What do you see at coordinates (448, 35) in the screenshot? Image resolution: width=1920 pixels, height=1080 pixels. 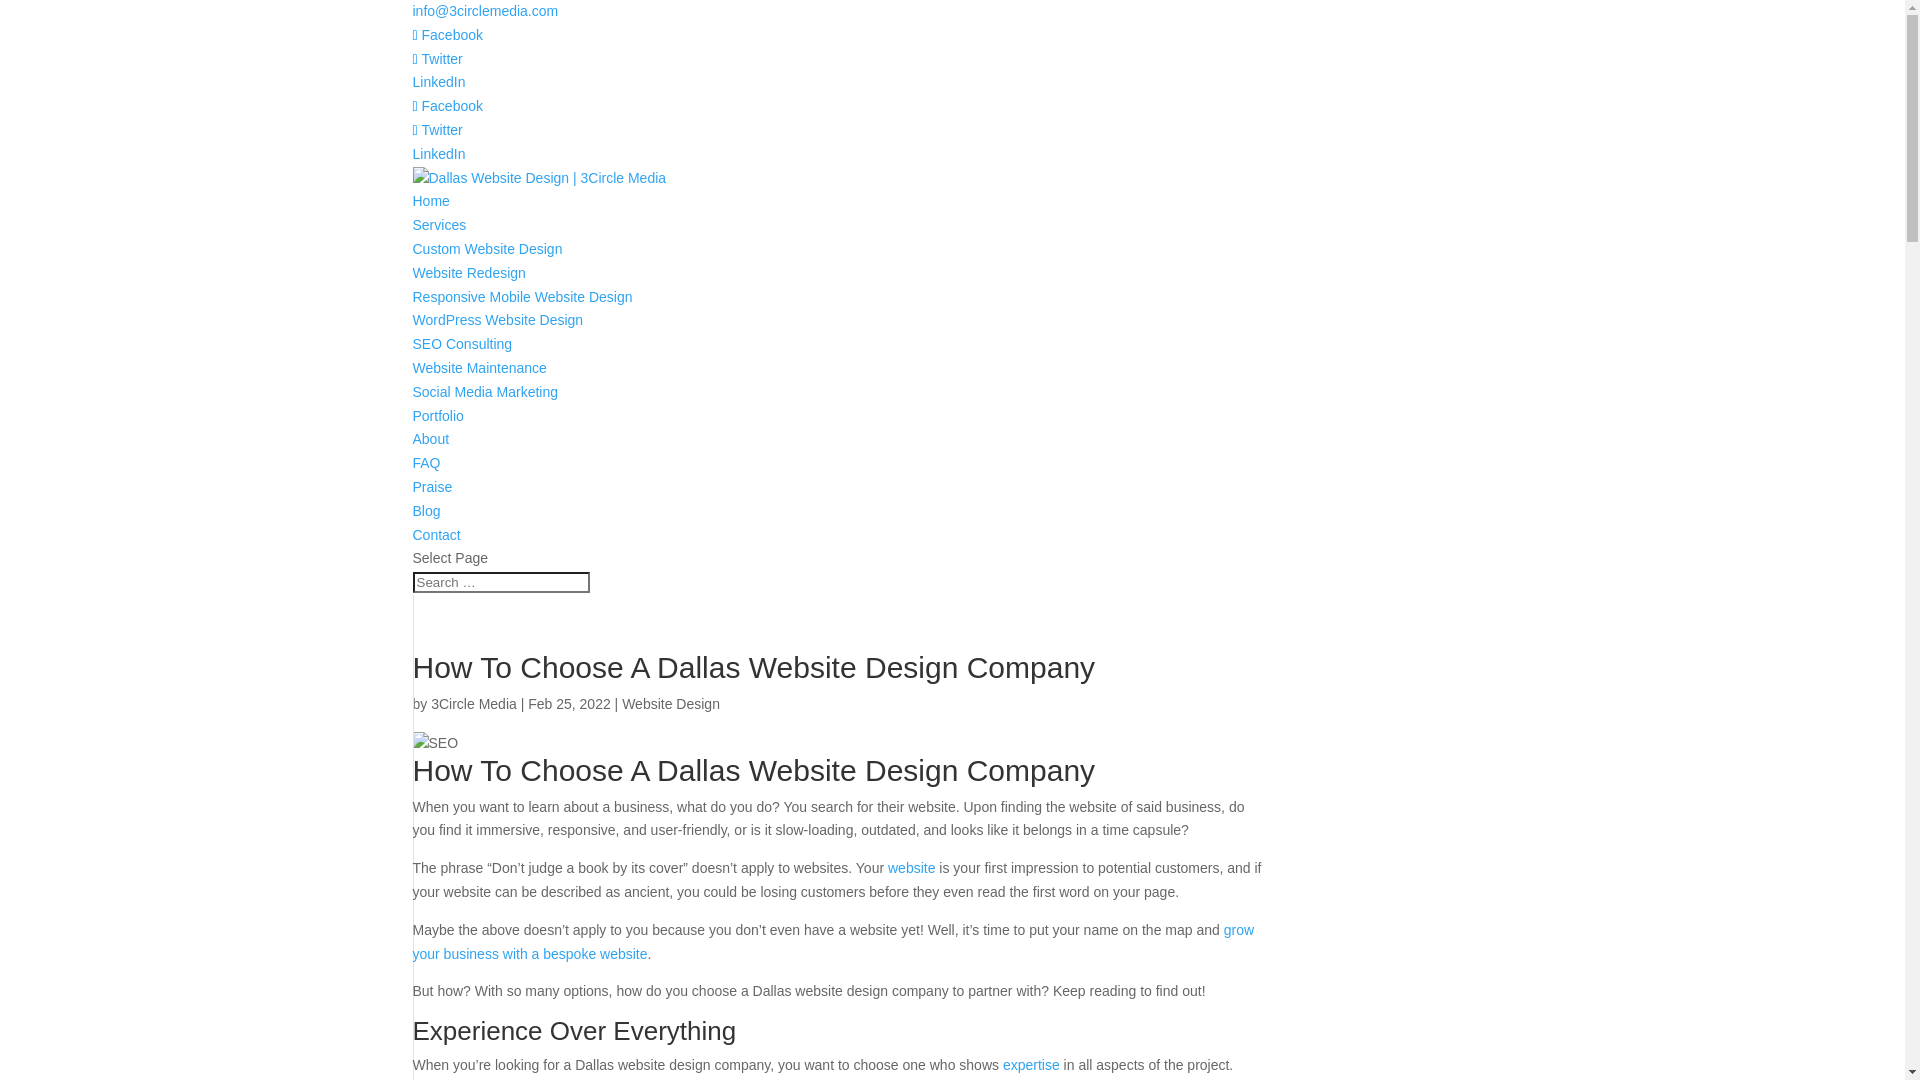 I see `Facebook` at bounding box center [448, 35].